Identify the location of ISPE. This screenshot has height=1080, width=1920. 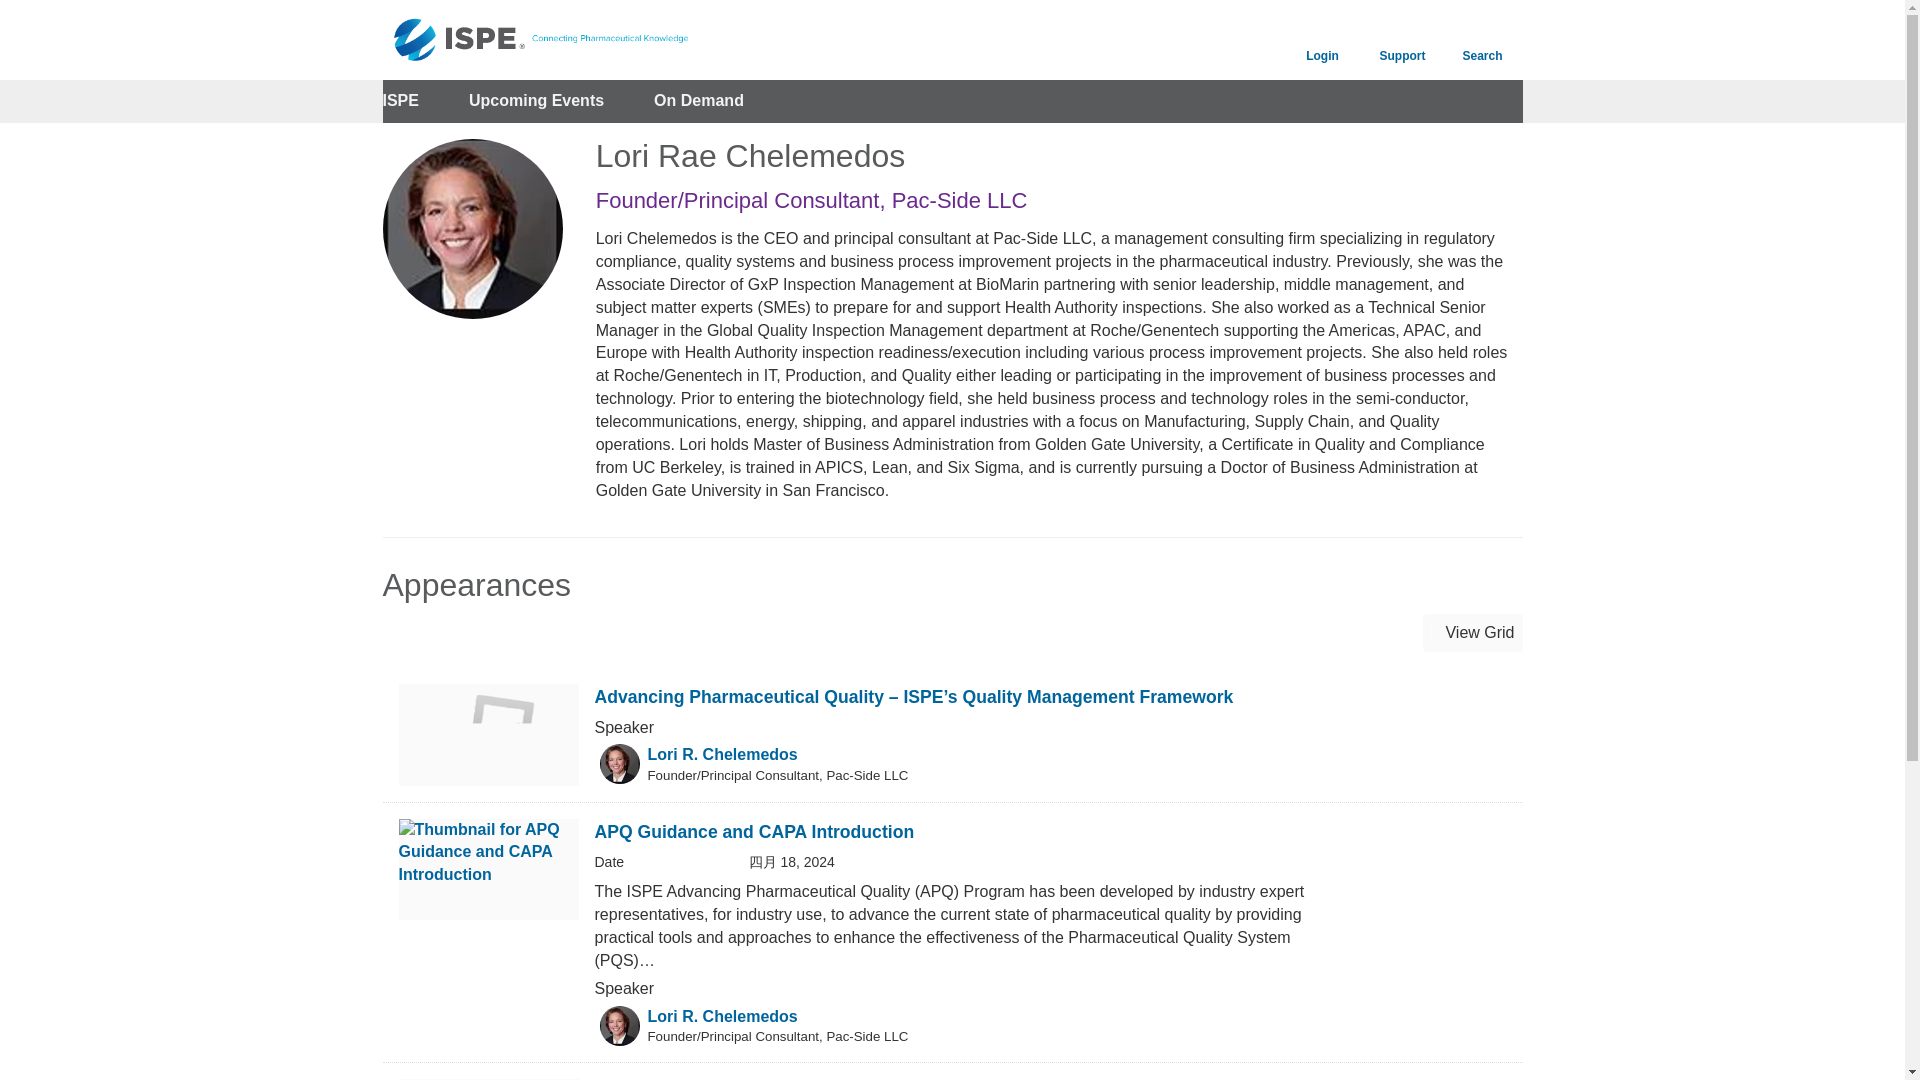
(400, 101).